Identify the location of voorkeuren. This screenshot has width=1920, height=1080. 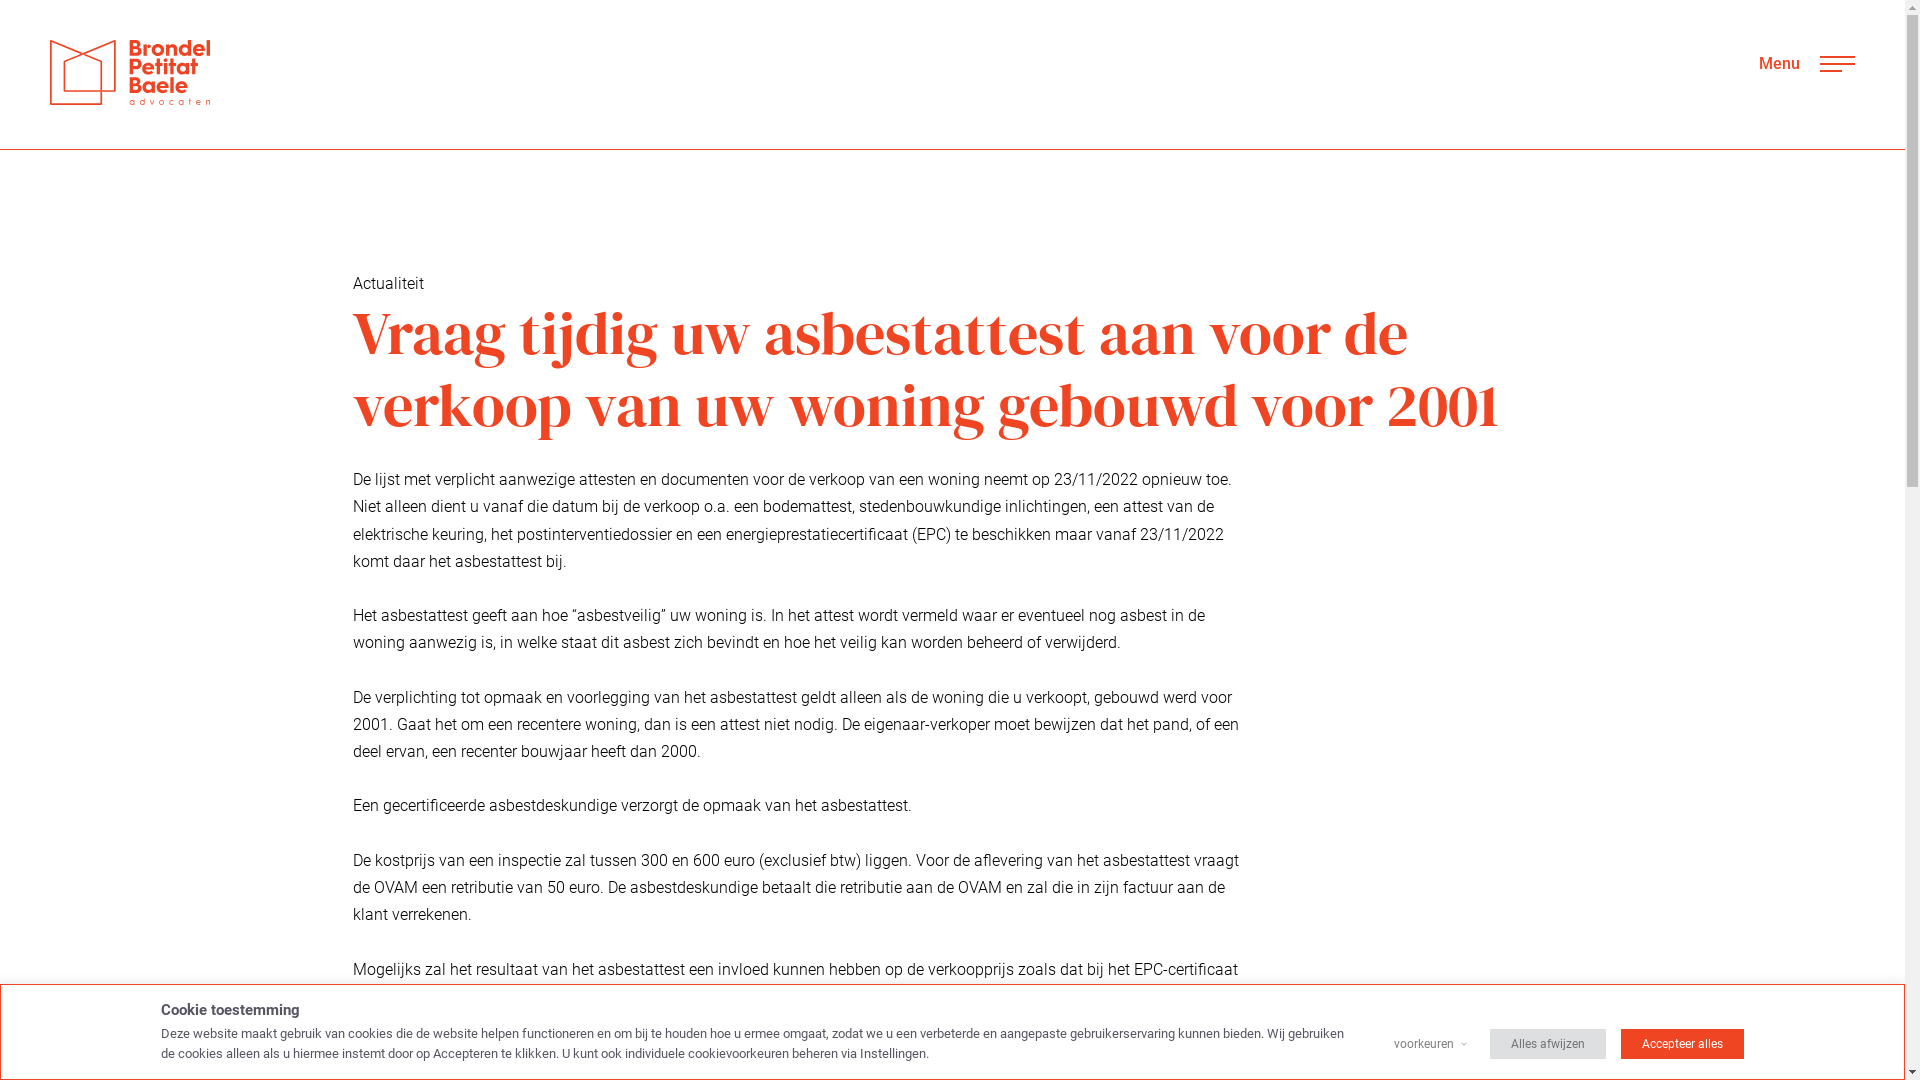
(1424, 1044).